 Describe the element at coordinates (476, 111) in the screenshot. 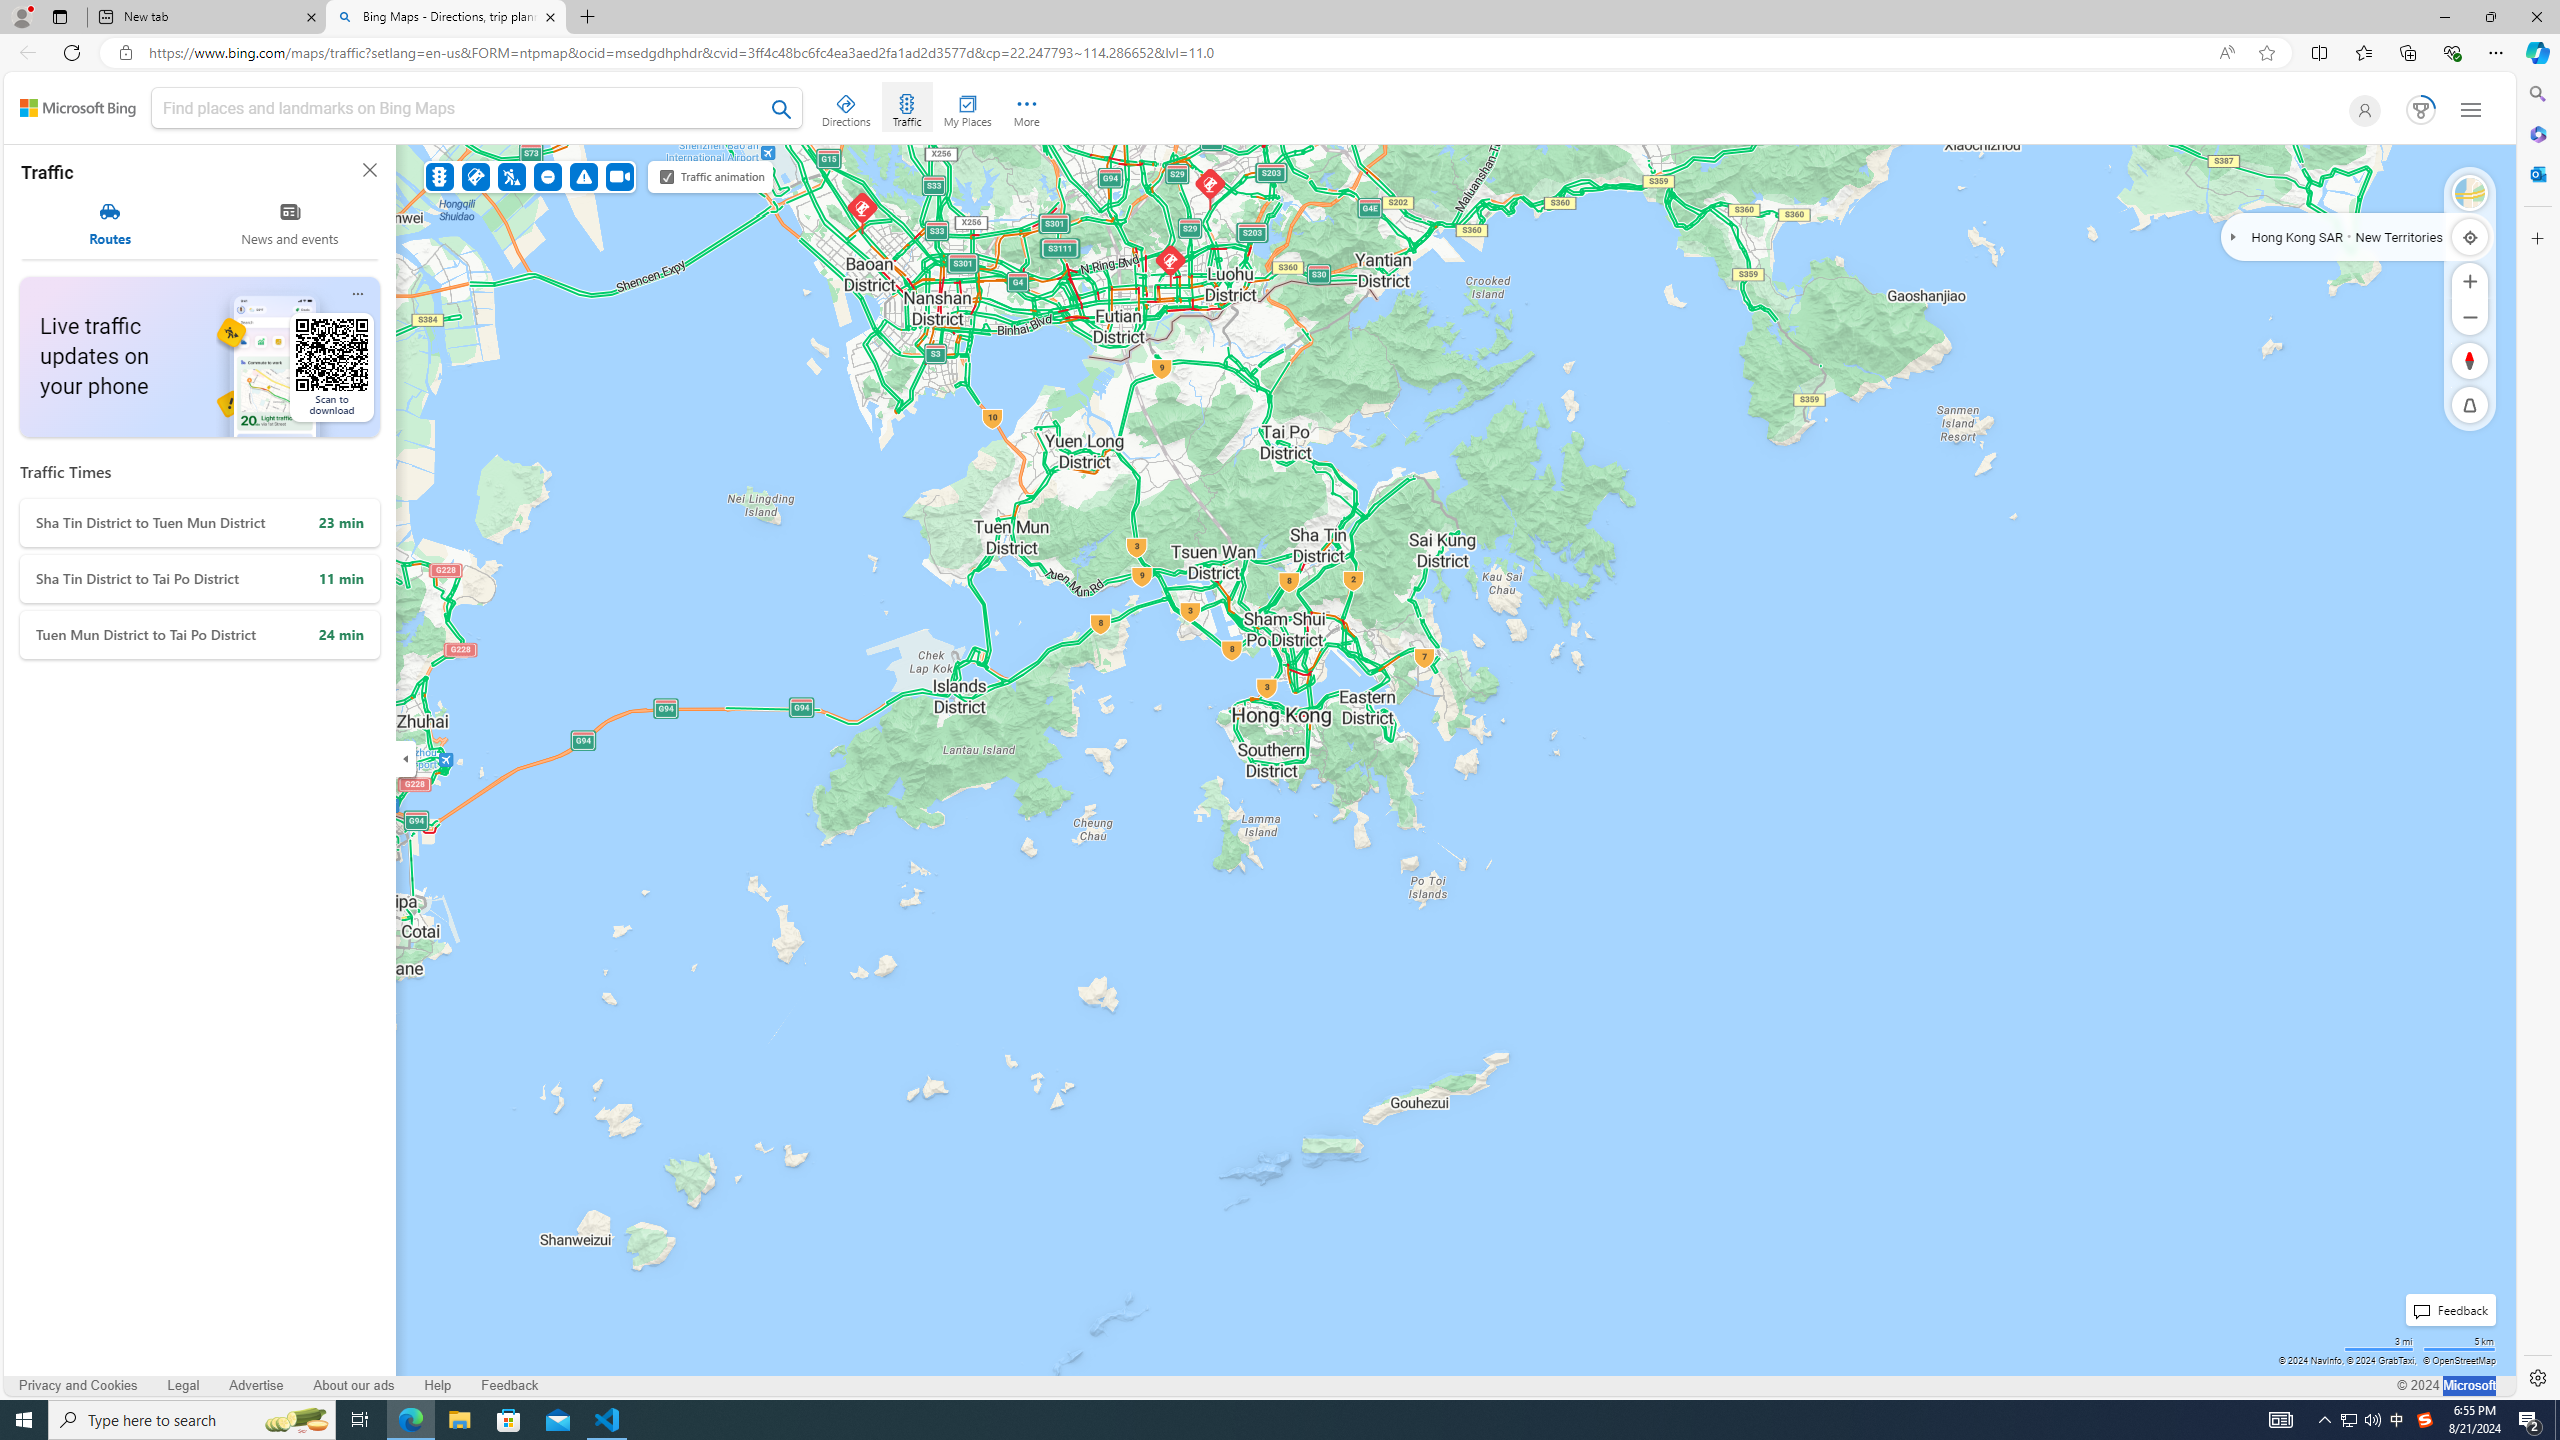

I see `Class: inputbox` at that location.